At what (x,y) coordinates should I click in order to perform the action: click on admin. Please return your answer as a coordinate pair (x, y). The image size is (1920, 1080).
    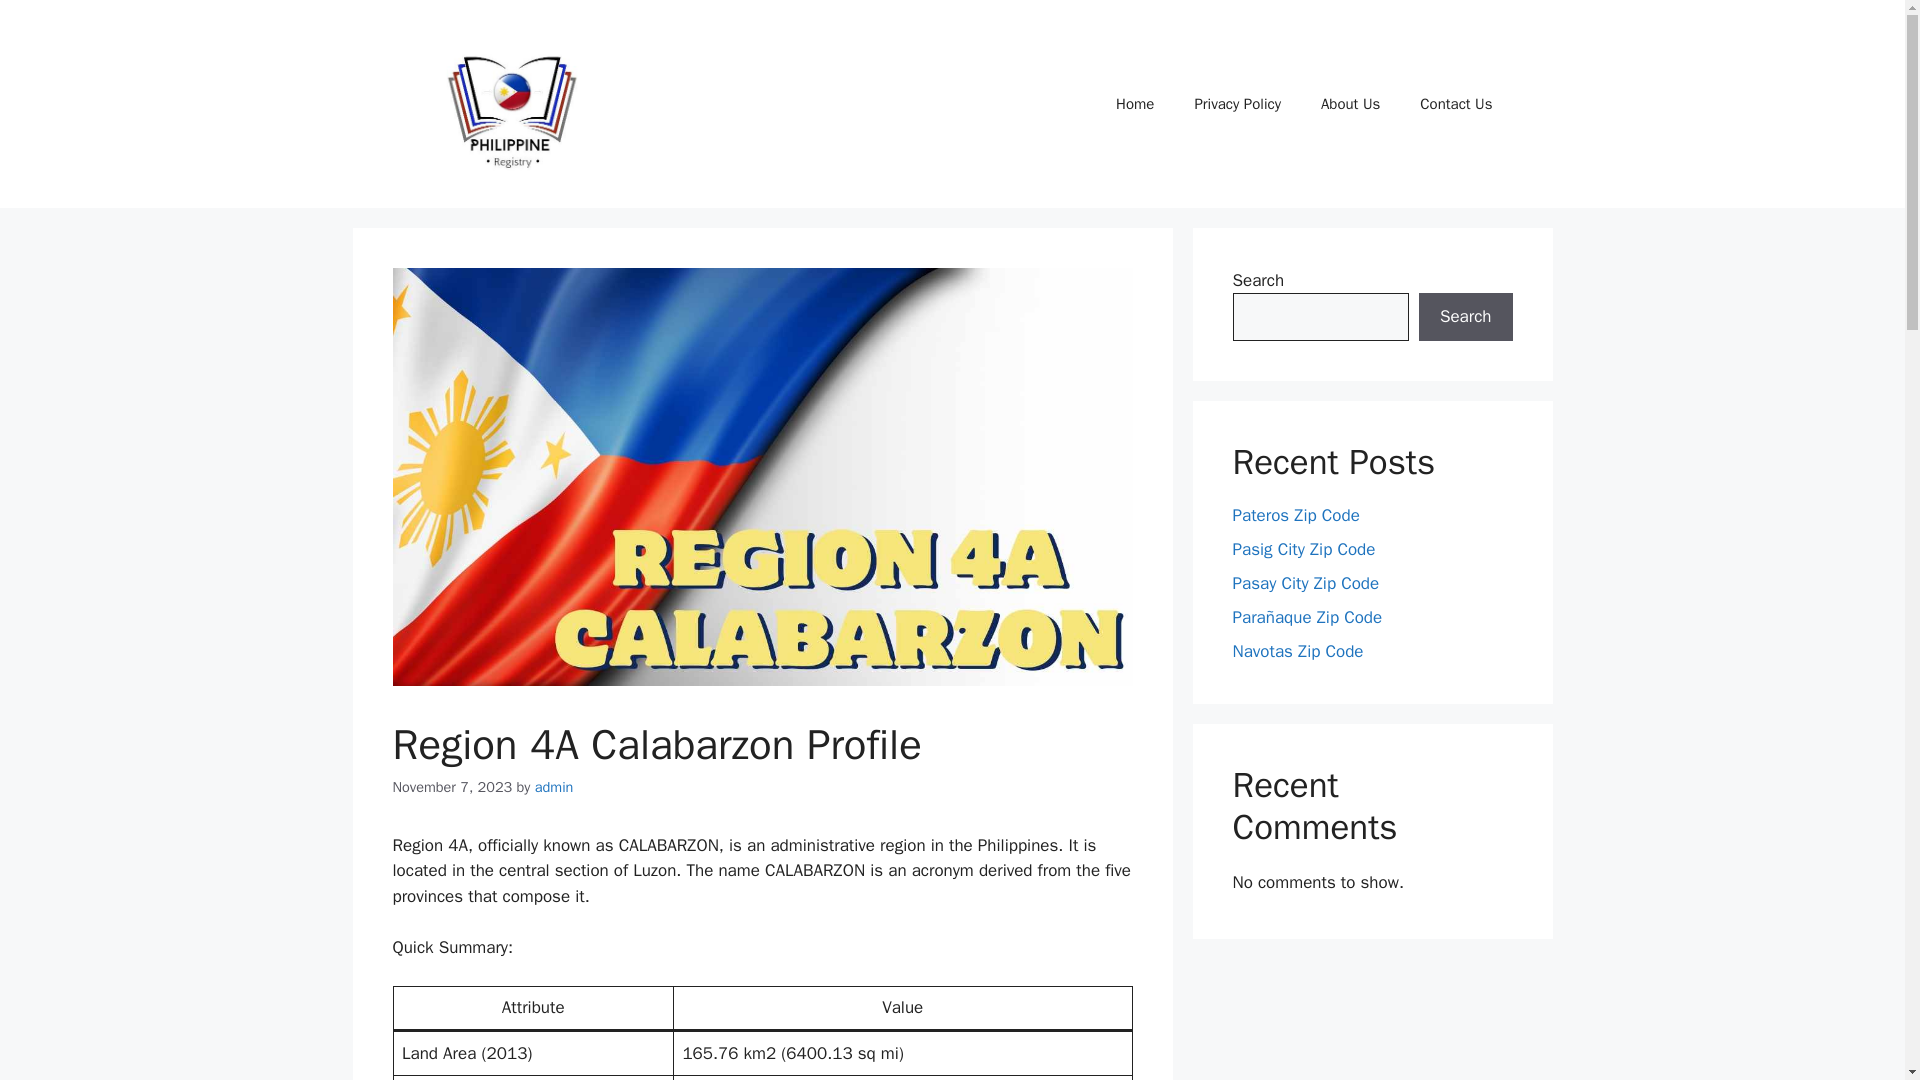
    Looking at the image, I should click on (554, 786).